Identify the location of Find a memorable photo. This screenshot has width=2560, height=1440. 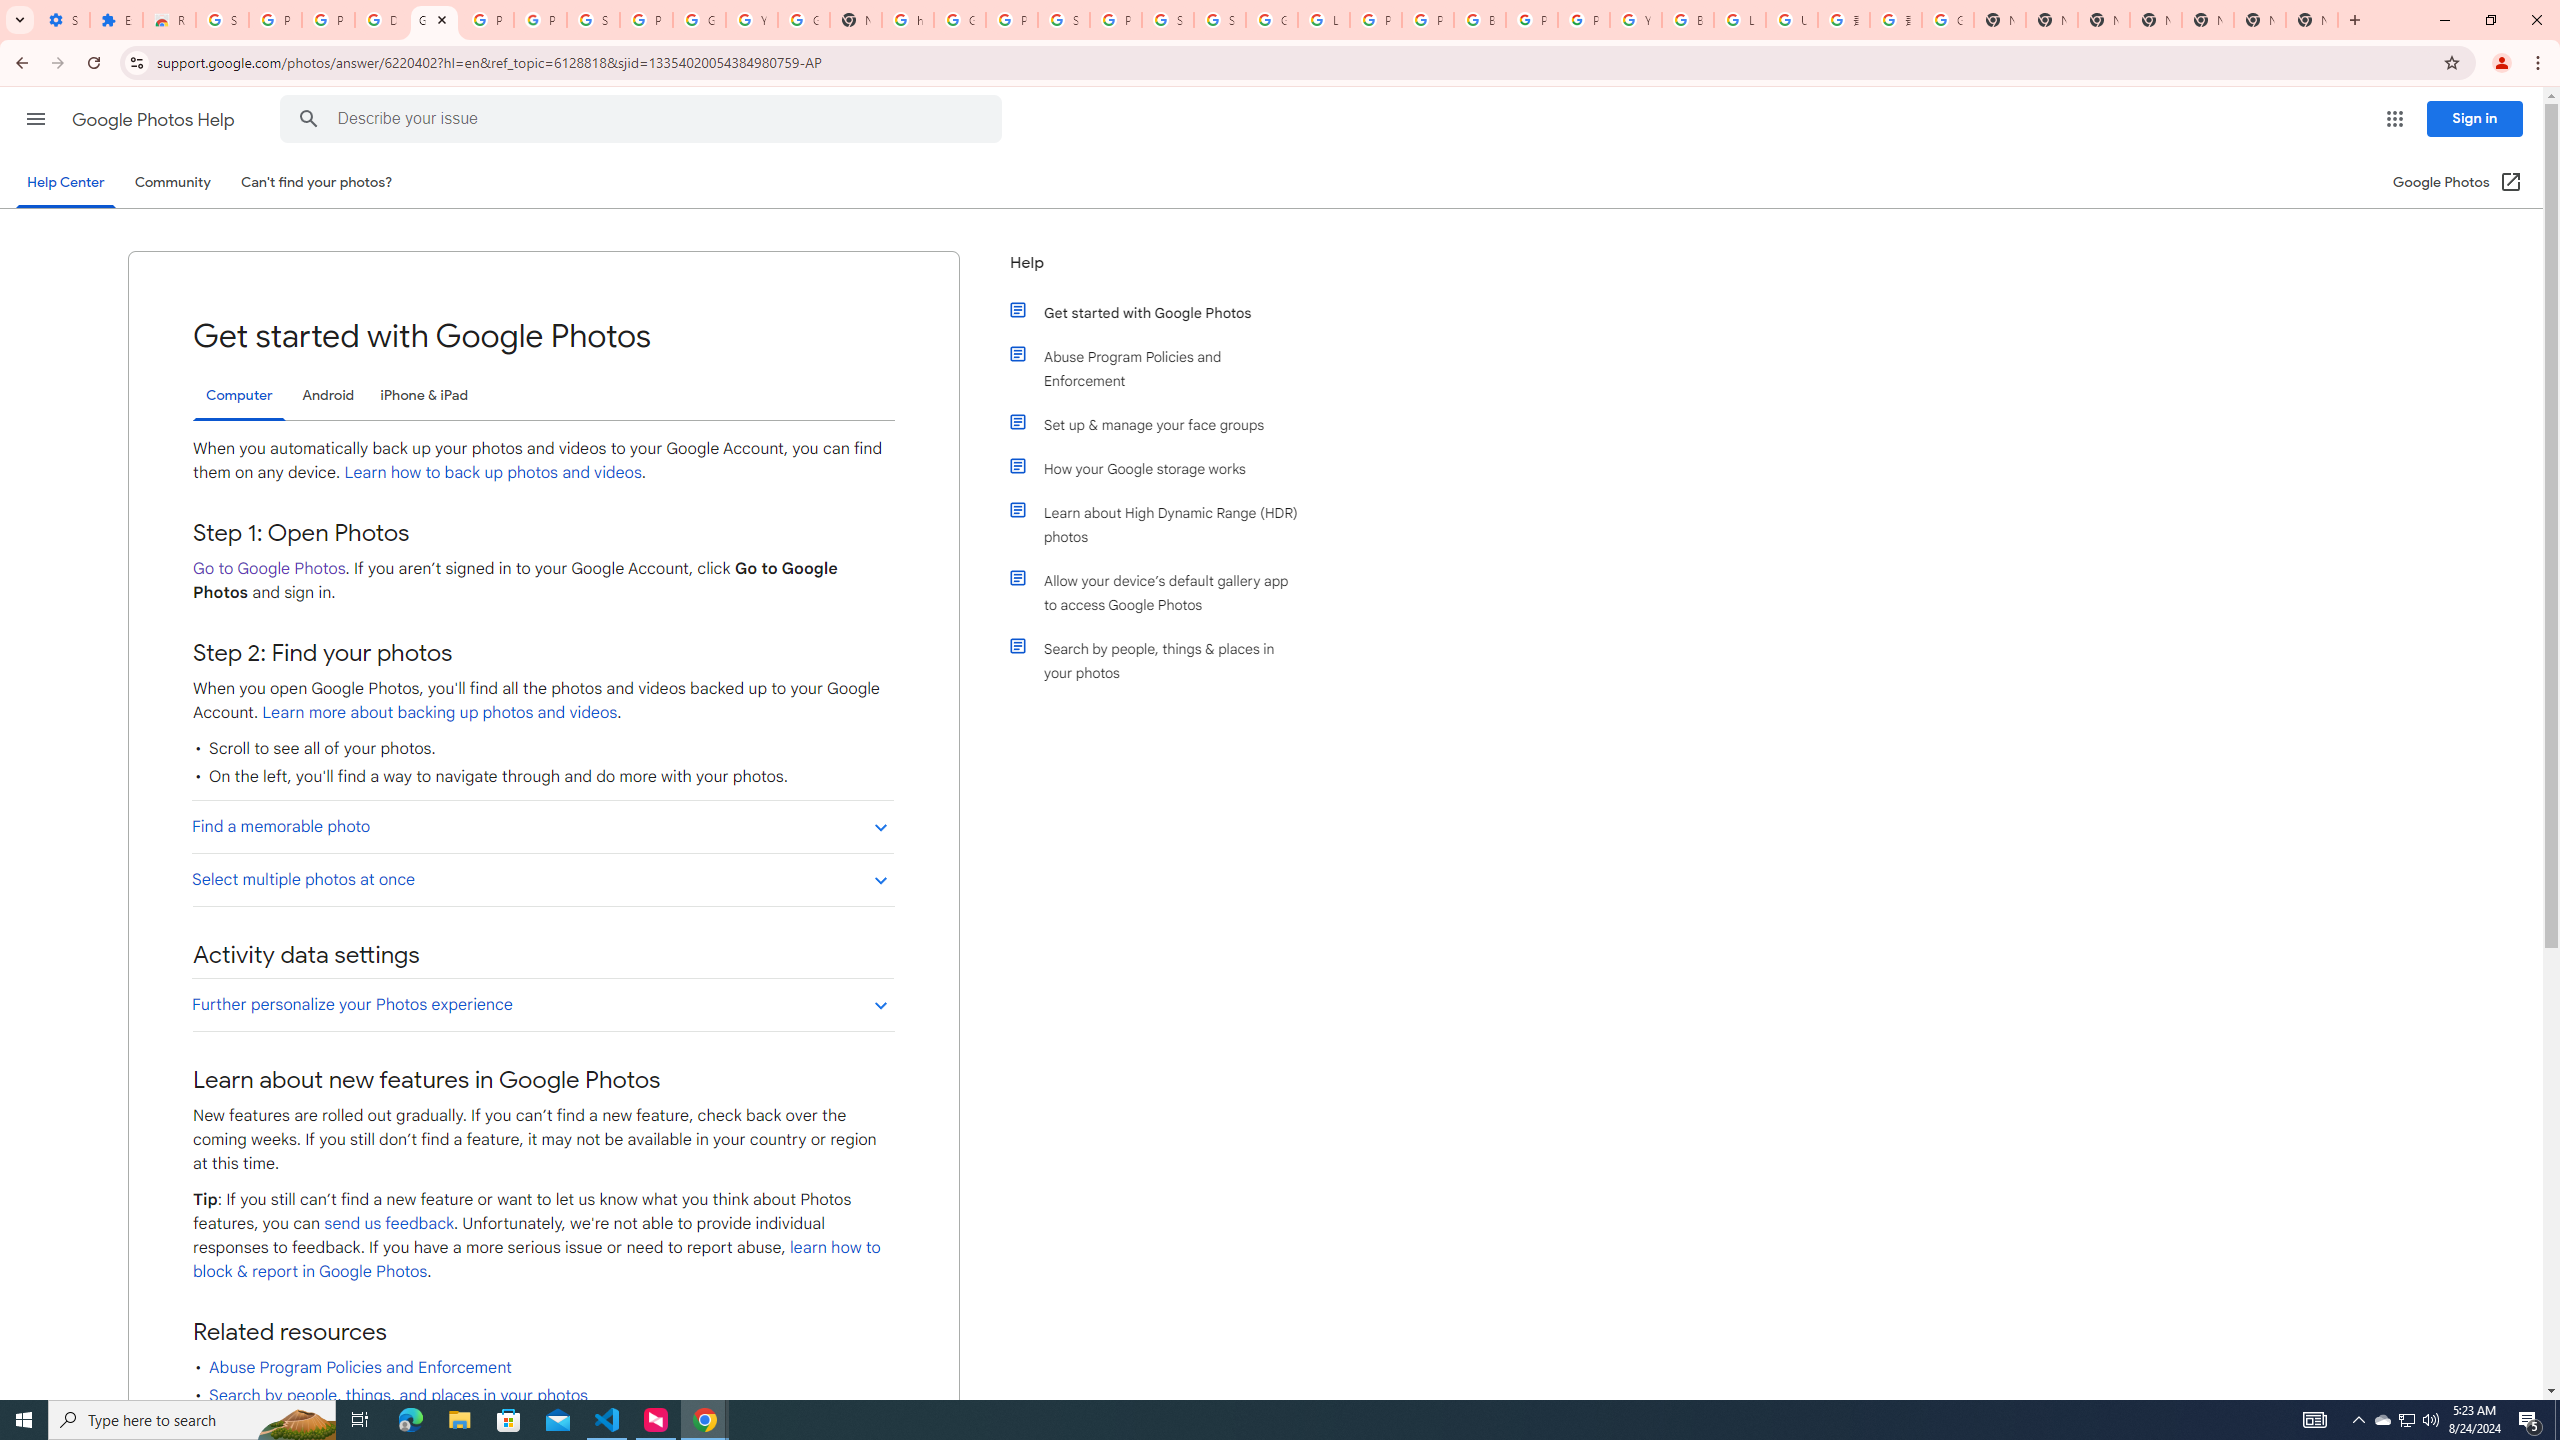
(542, 826).